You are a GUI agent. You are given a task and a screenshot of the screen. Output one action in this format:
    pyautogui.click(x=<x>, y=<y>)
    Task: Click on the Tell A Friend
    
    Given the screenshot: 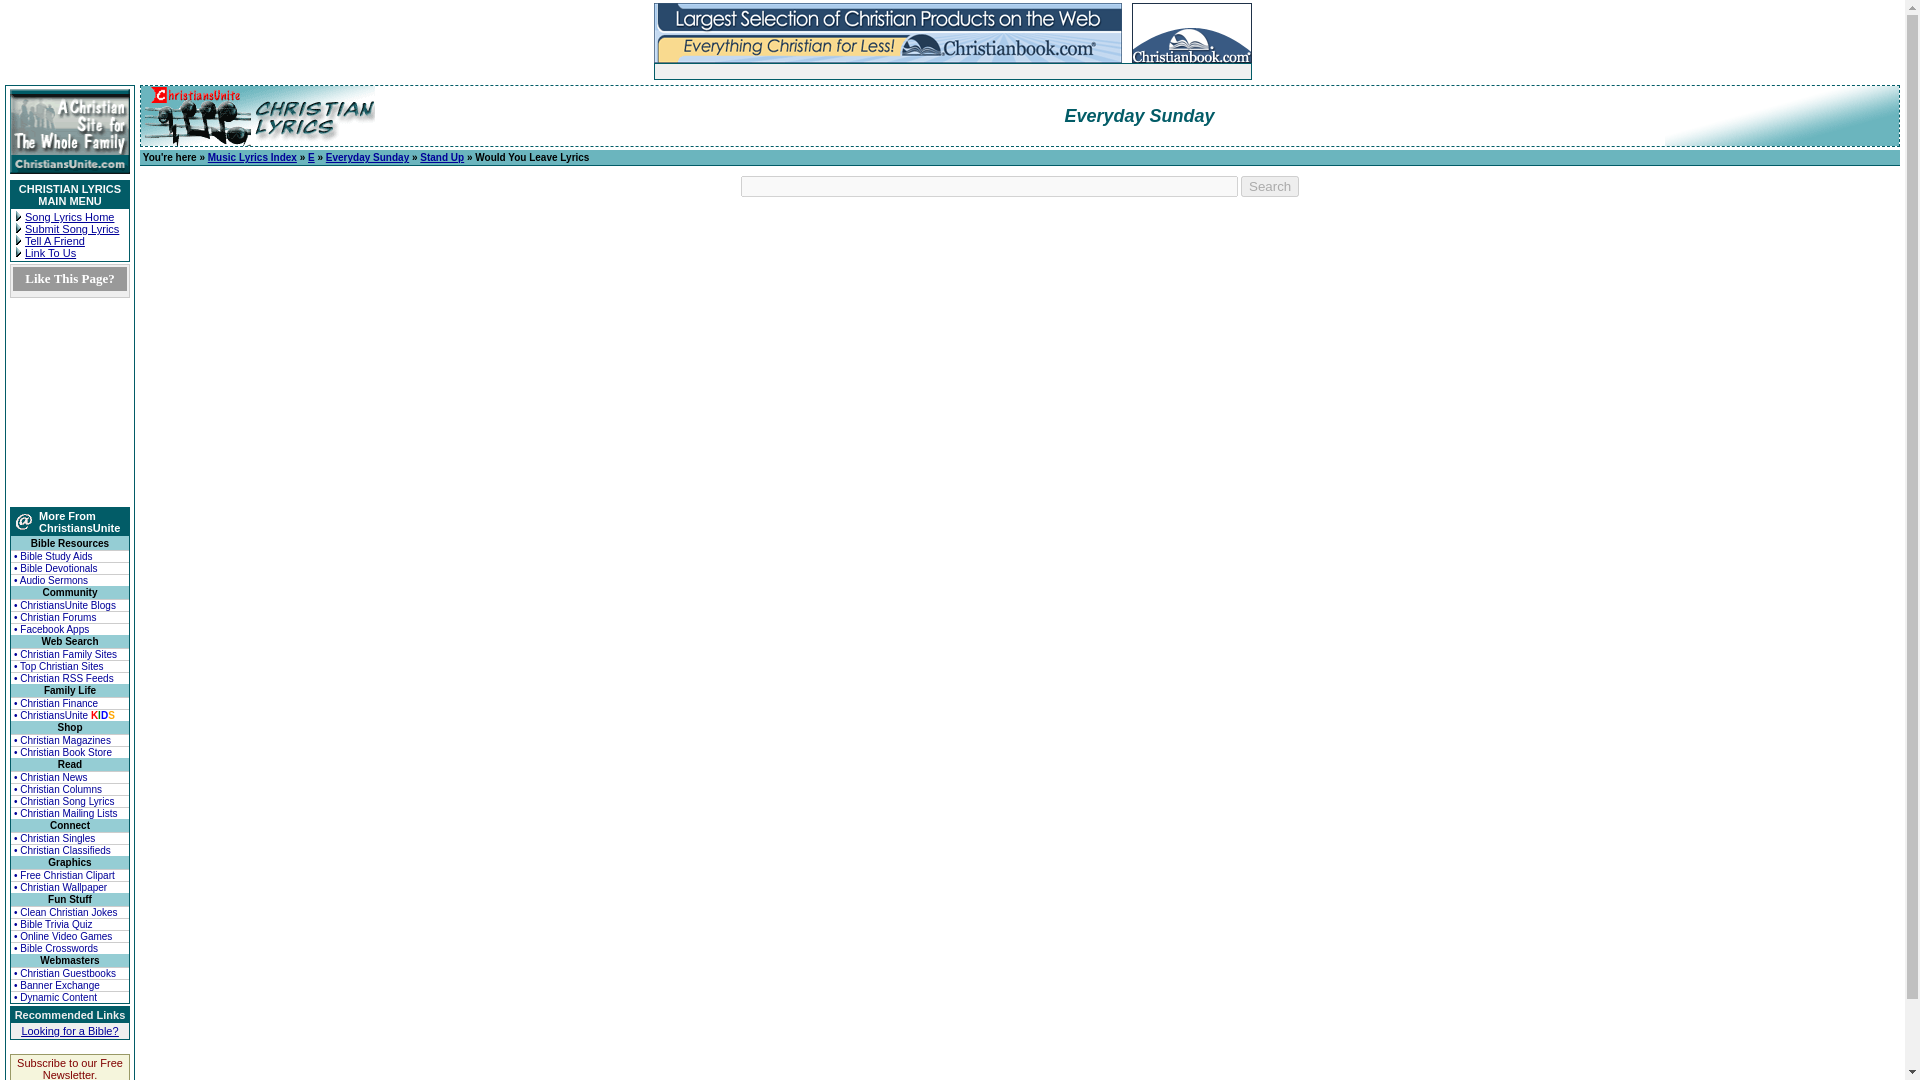 What is the action you would take?
    pyautogui.click(x=54, y=241)
    